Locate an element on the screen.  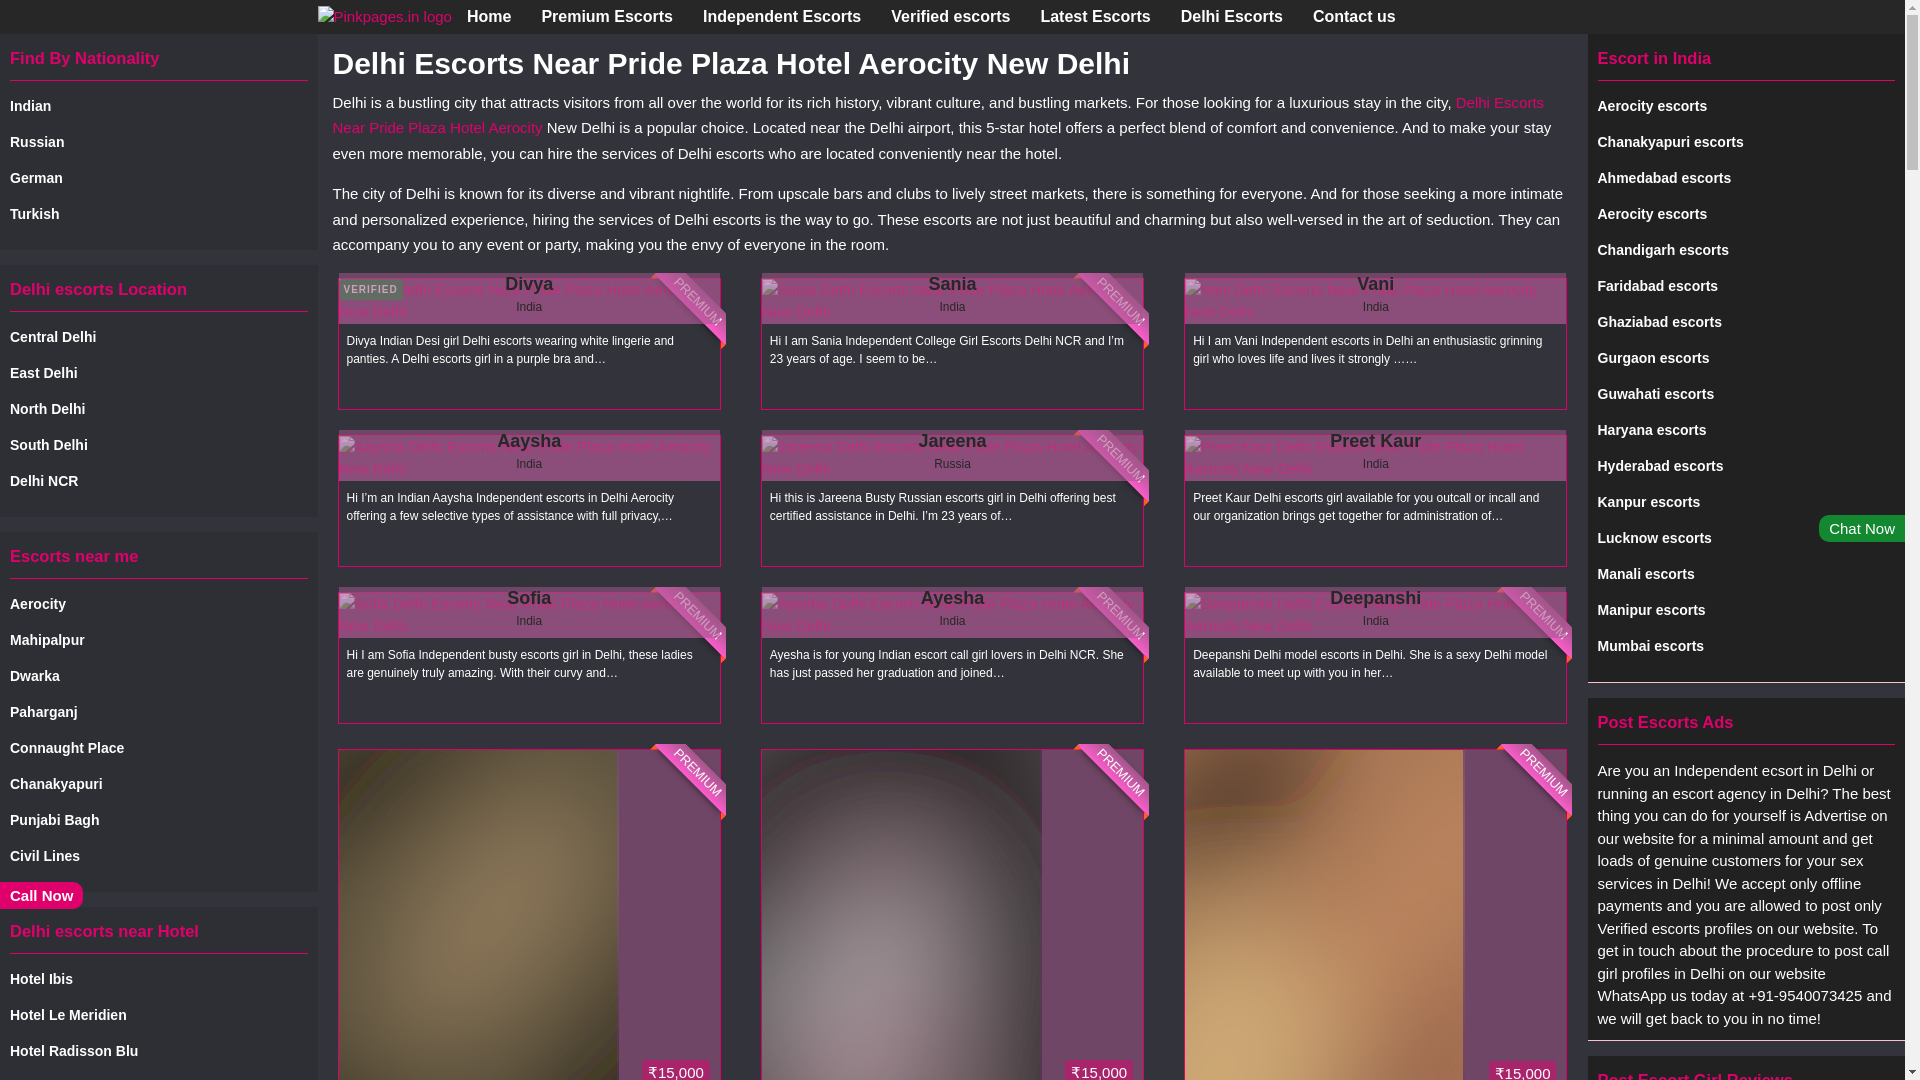
Hotel Radisson Blu is located at coordinates (158, 1051).